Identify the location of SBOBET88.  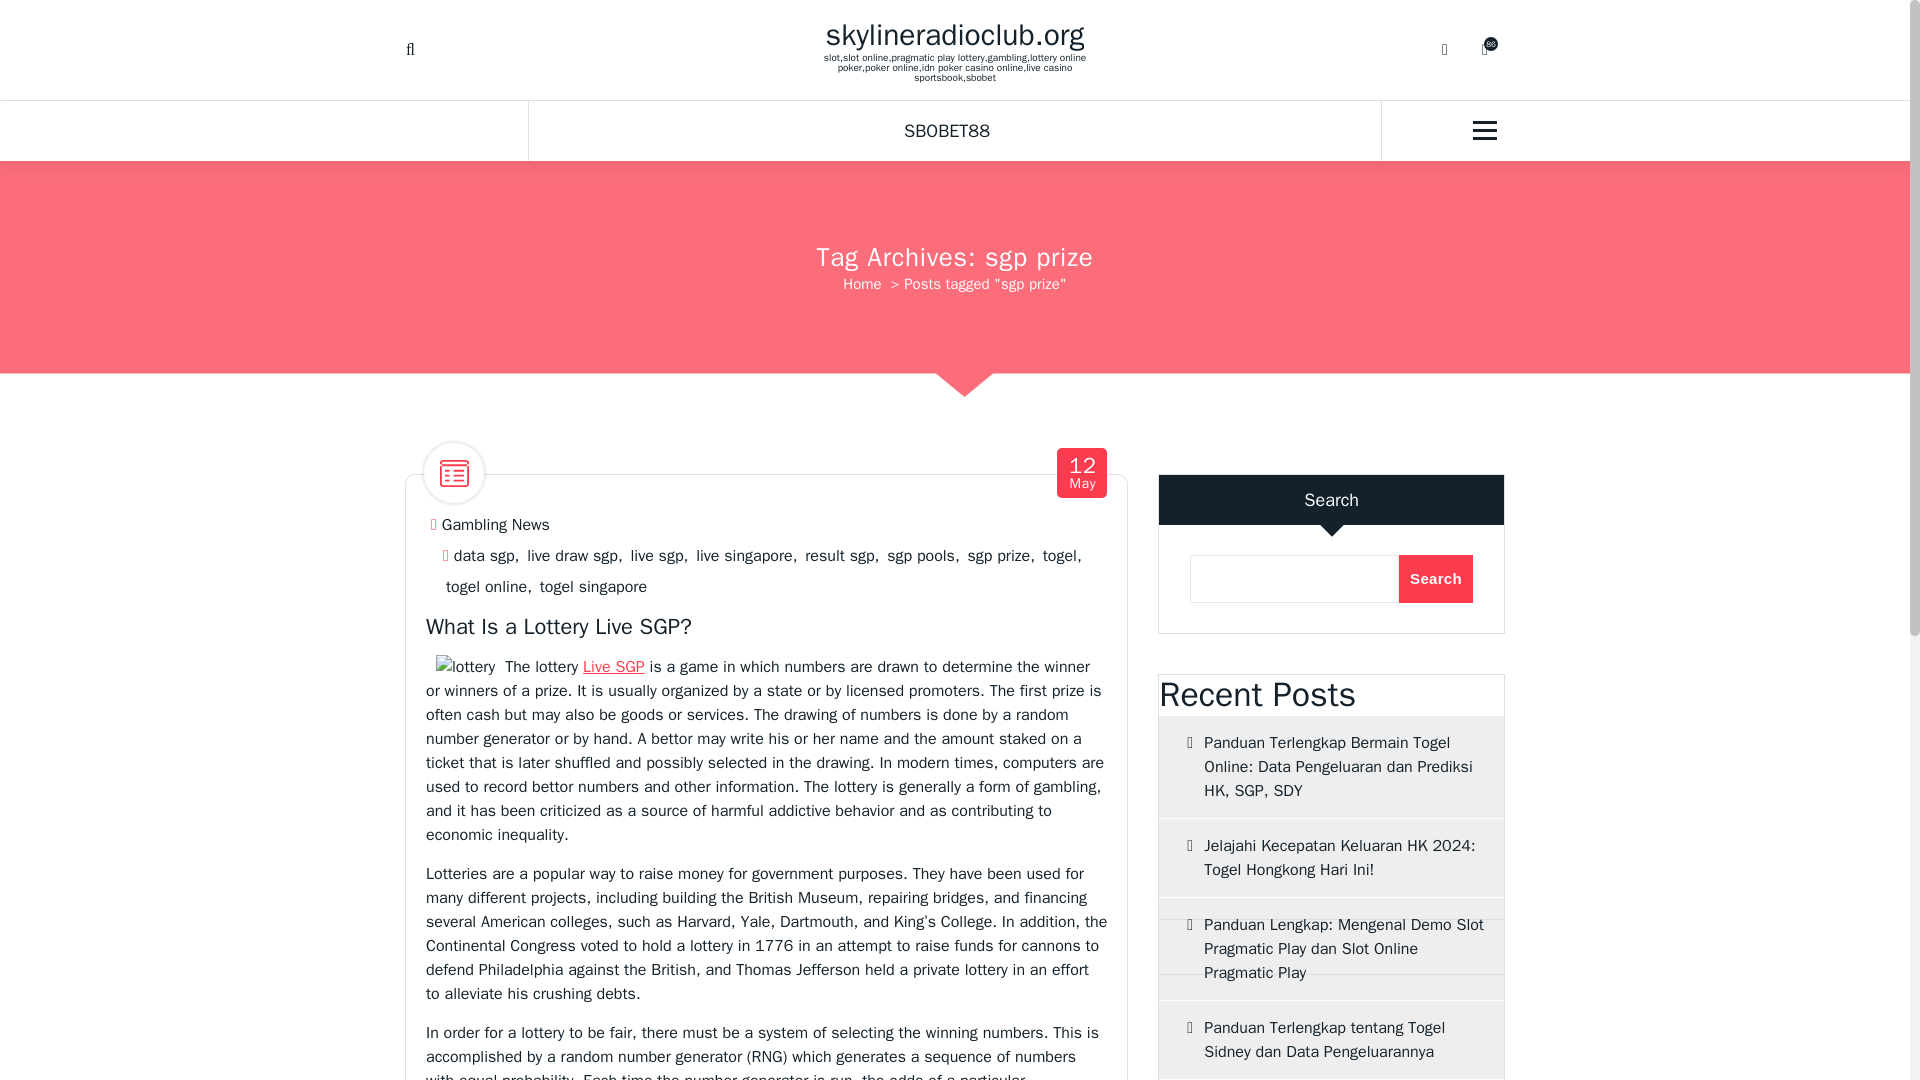
(955, 130).